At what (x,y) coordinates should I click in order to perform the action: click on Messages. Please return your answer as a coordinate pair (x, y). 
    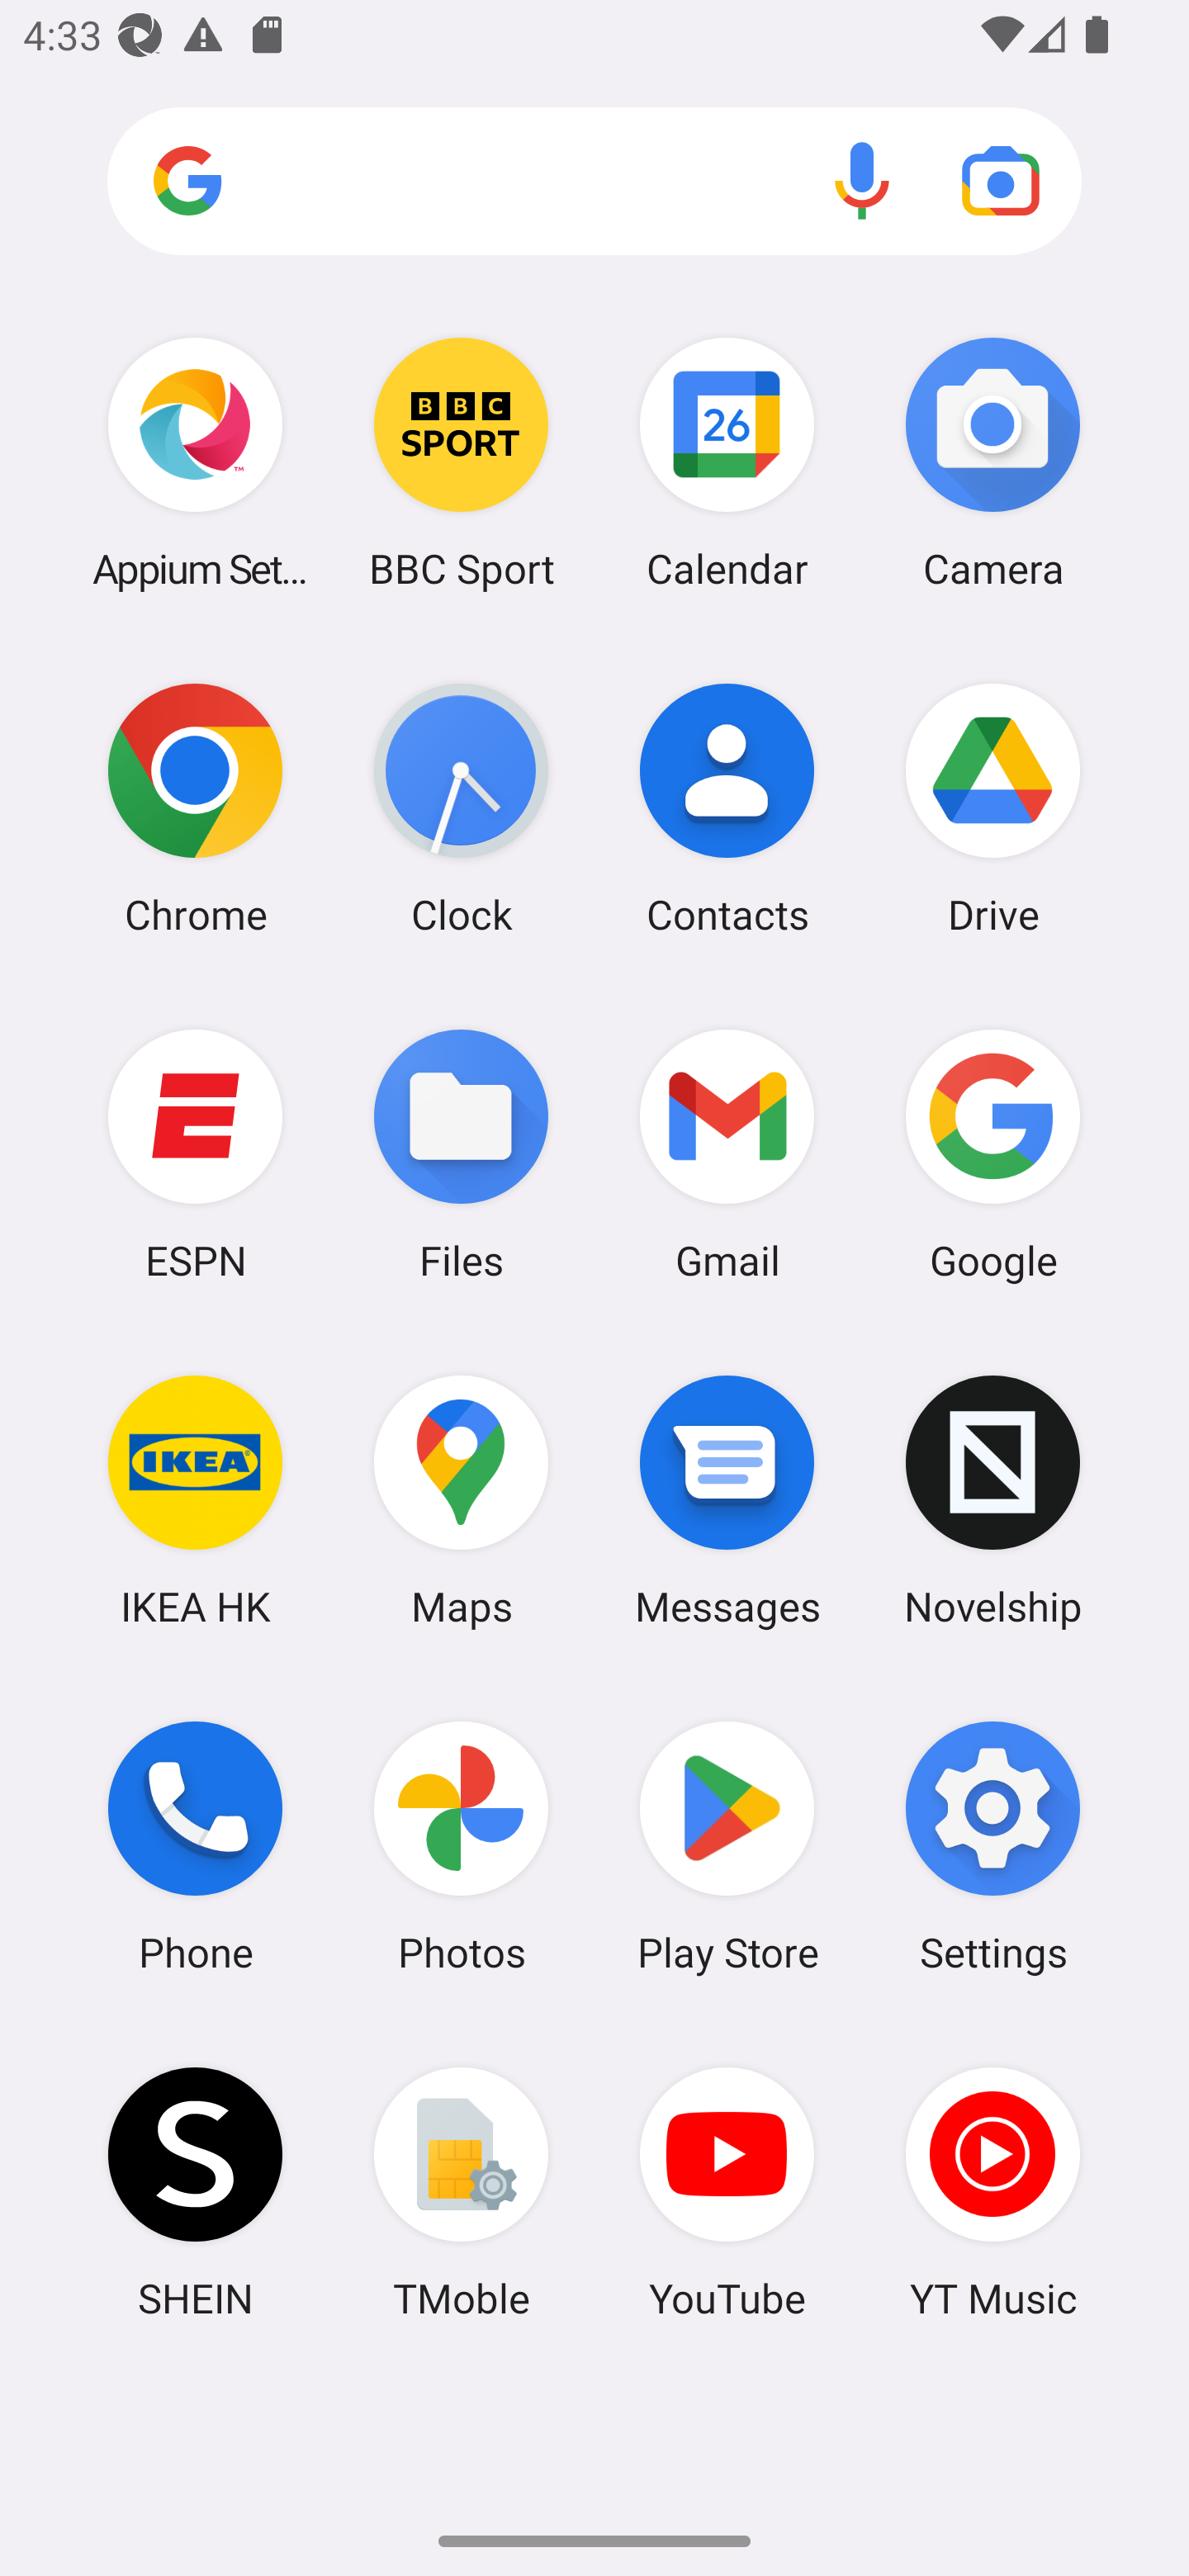
    Looking at the image, I should click on (727, 1500).